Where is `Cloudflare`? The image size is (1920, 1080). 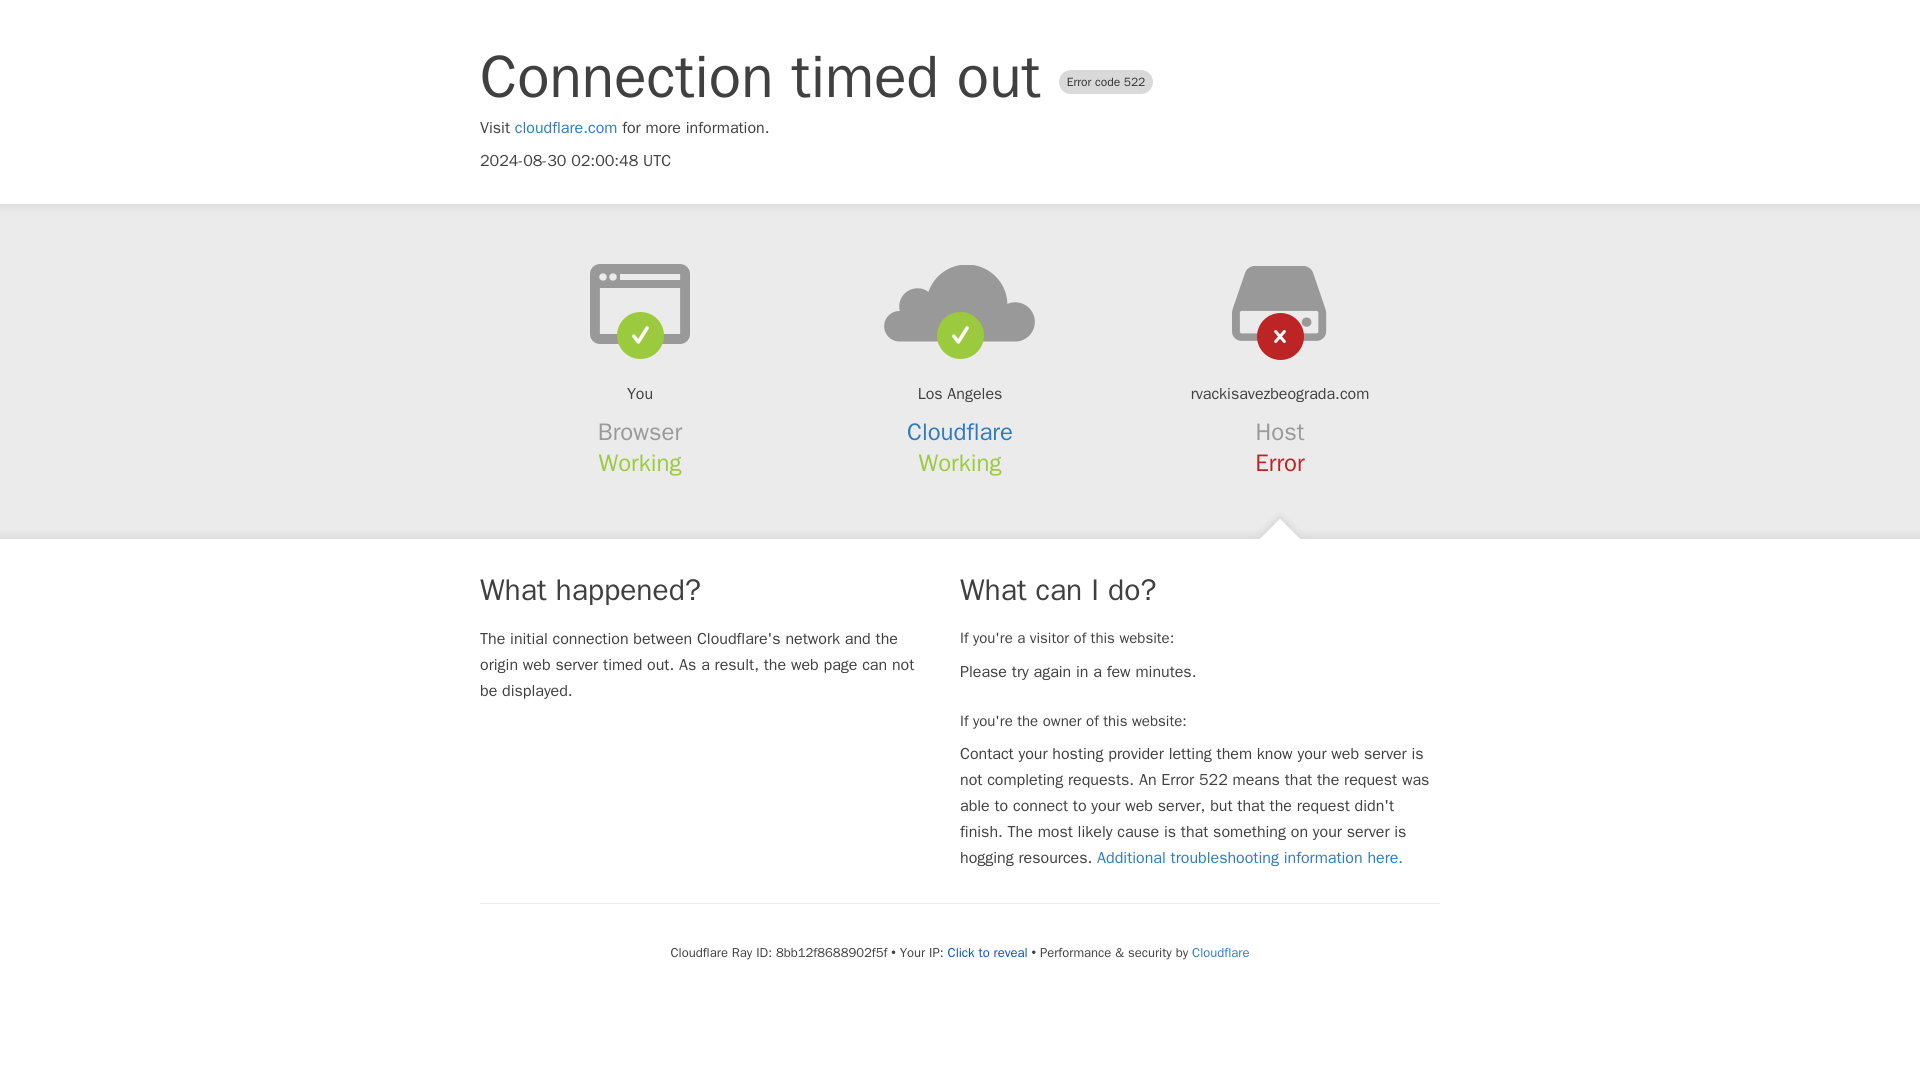 Cloudflare is located at coordinates (1220, 952).